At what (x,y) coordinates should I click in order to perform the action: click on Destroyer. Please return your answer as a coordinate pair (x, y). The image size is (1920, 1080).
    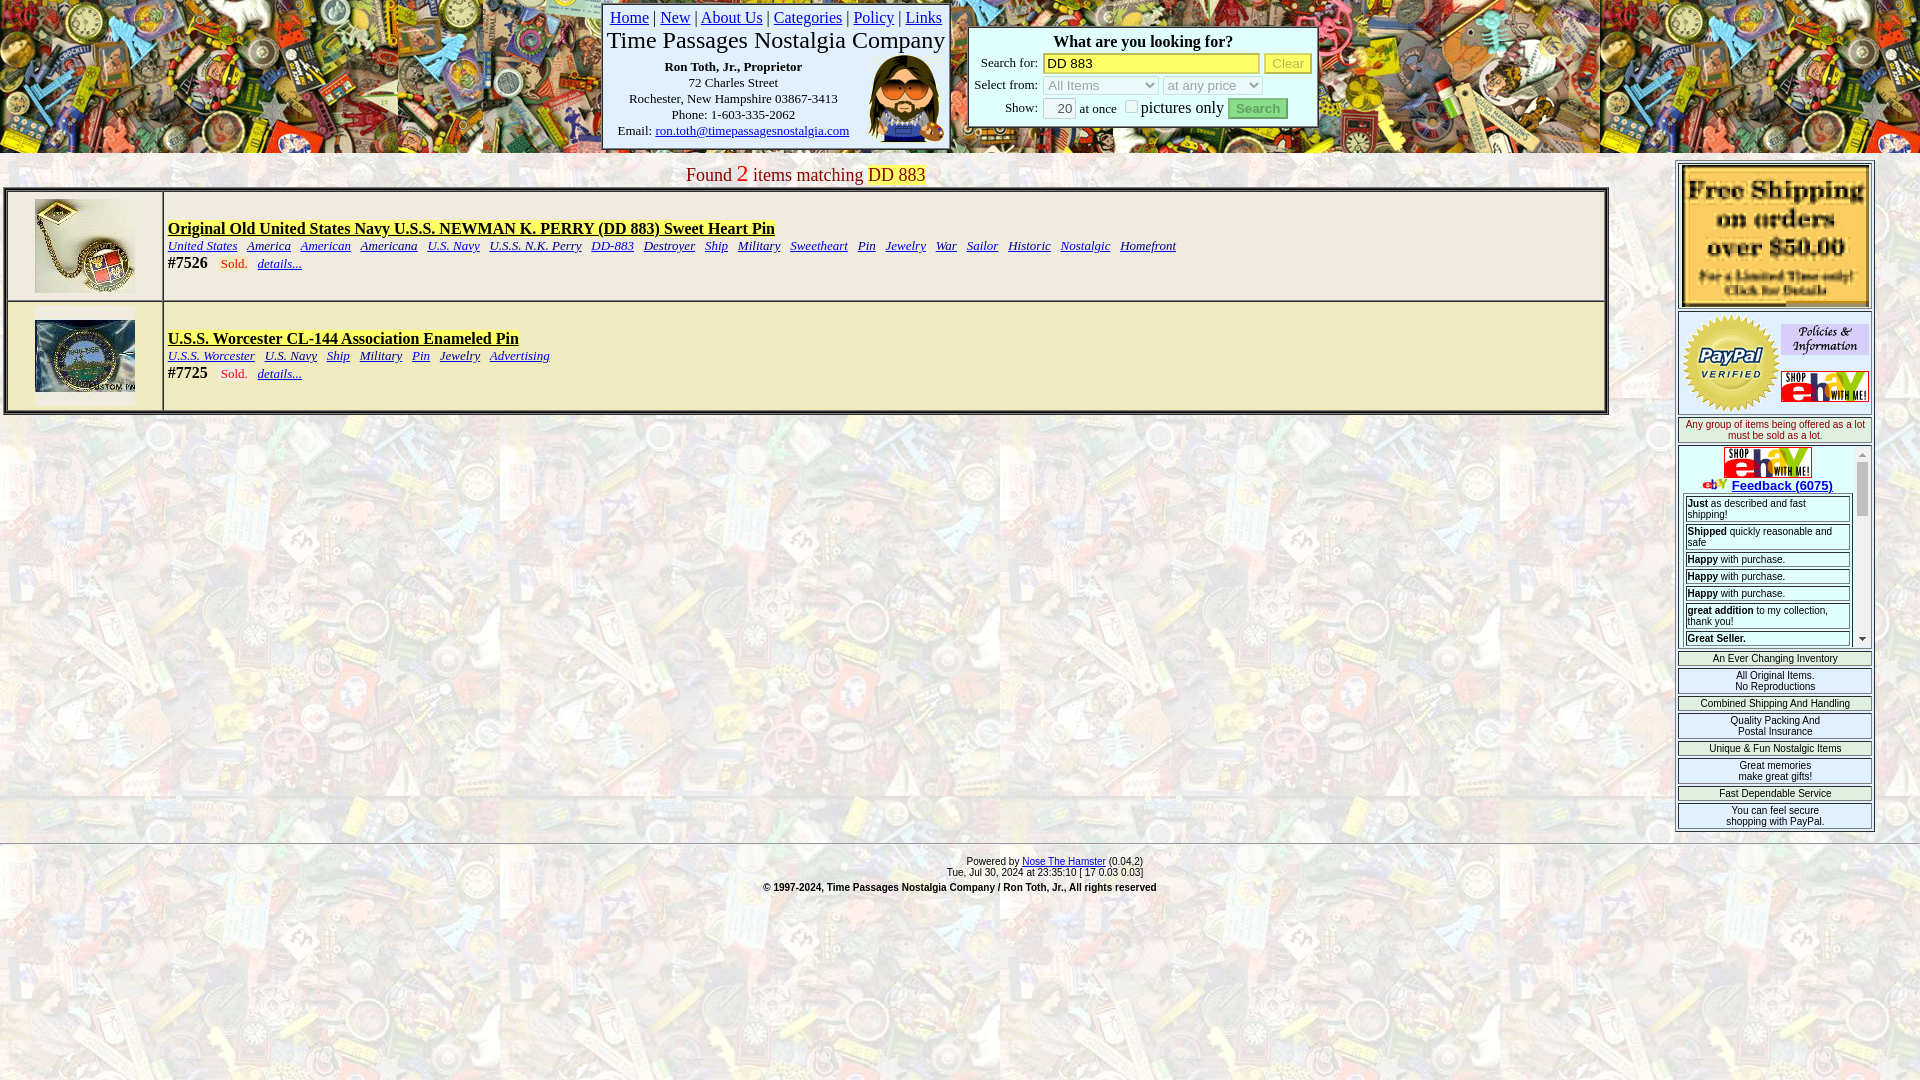
    Looking at the image, I should click on (669, 244).